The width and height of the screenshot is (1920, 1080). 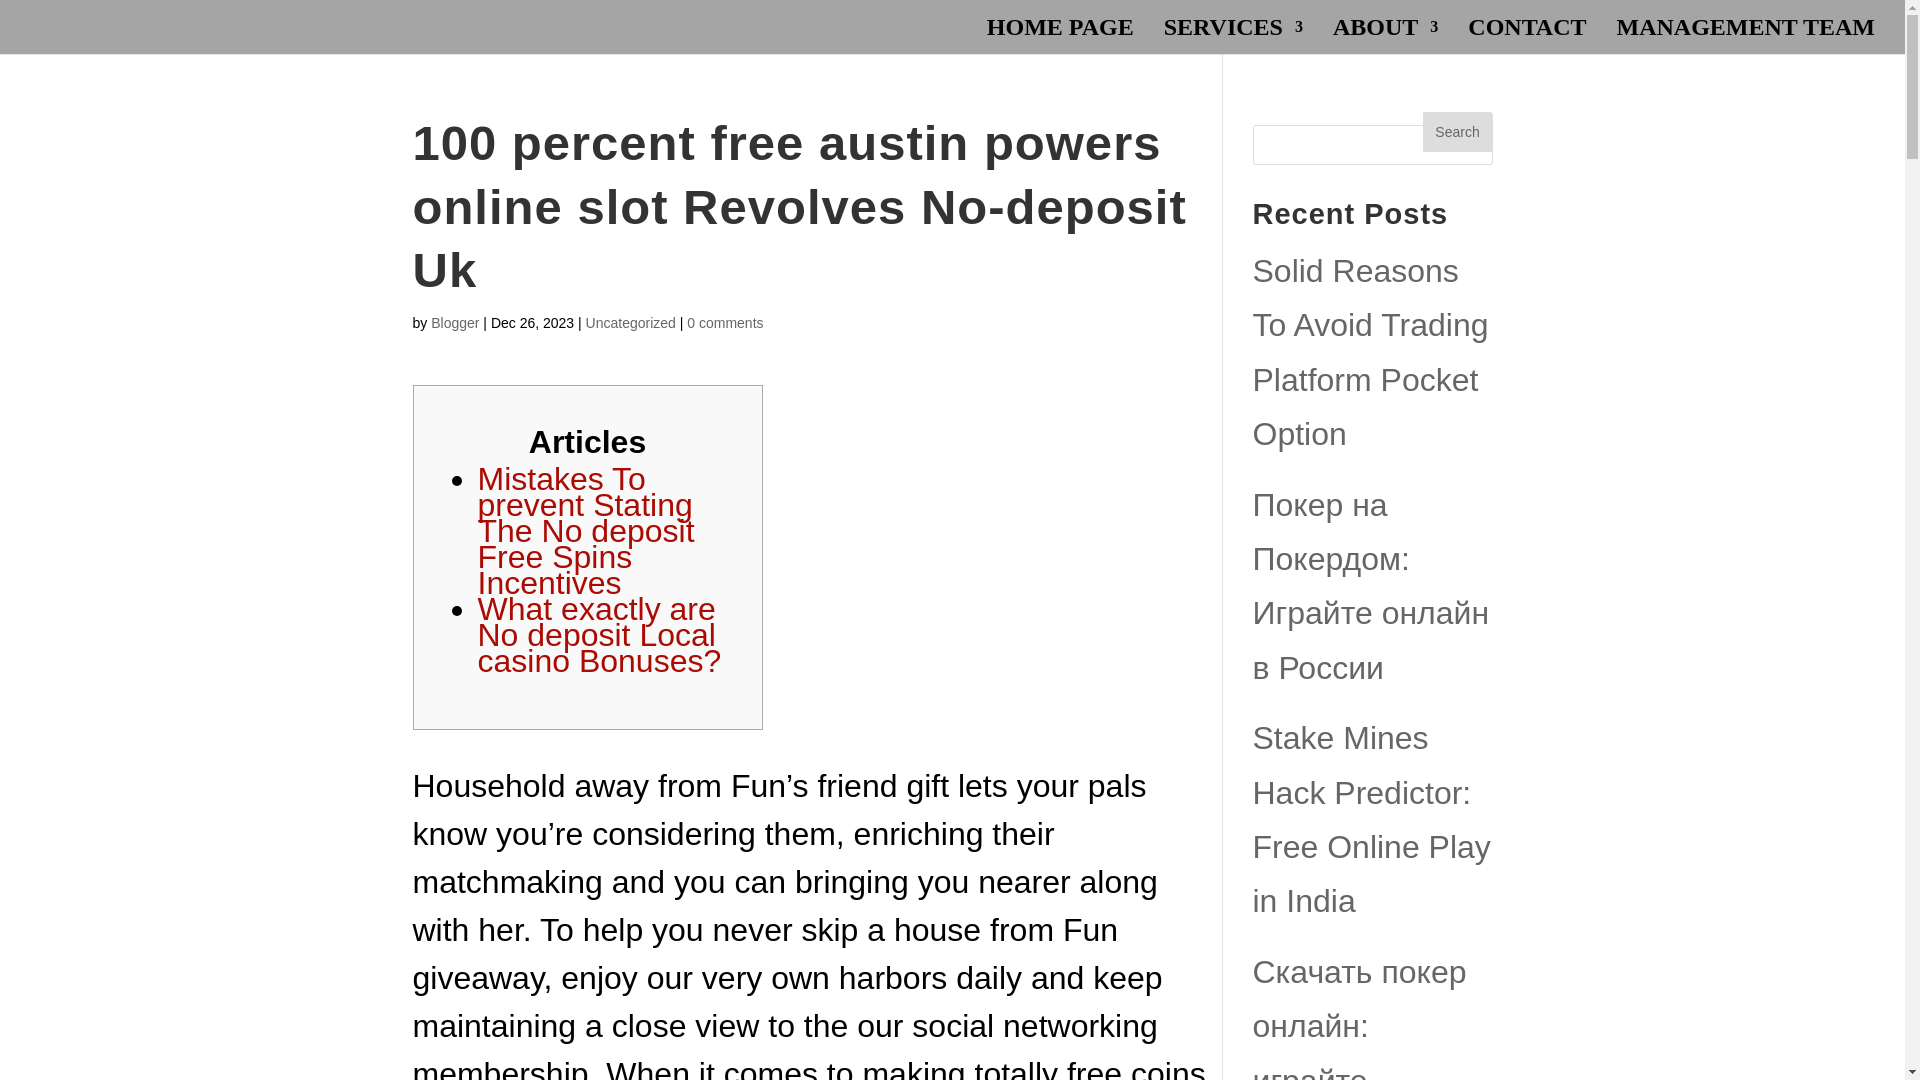 What do you see at coordinates (1060, 37) in the screenshot?
I see `HOME PAGE` at bounding box center [1060, 37].